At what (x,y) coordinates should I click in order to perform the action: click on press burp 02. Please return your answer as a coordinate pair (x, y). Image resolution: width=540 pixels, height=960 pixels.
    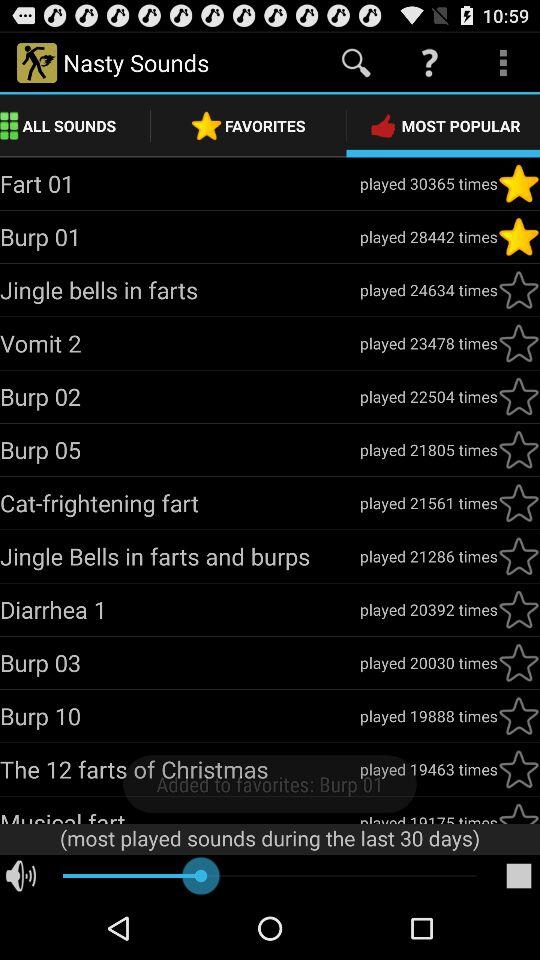
    Looking at the image, I should click on (180, 396).